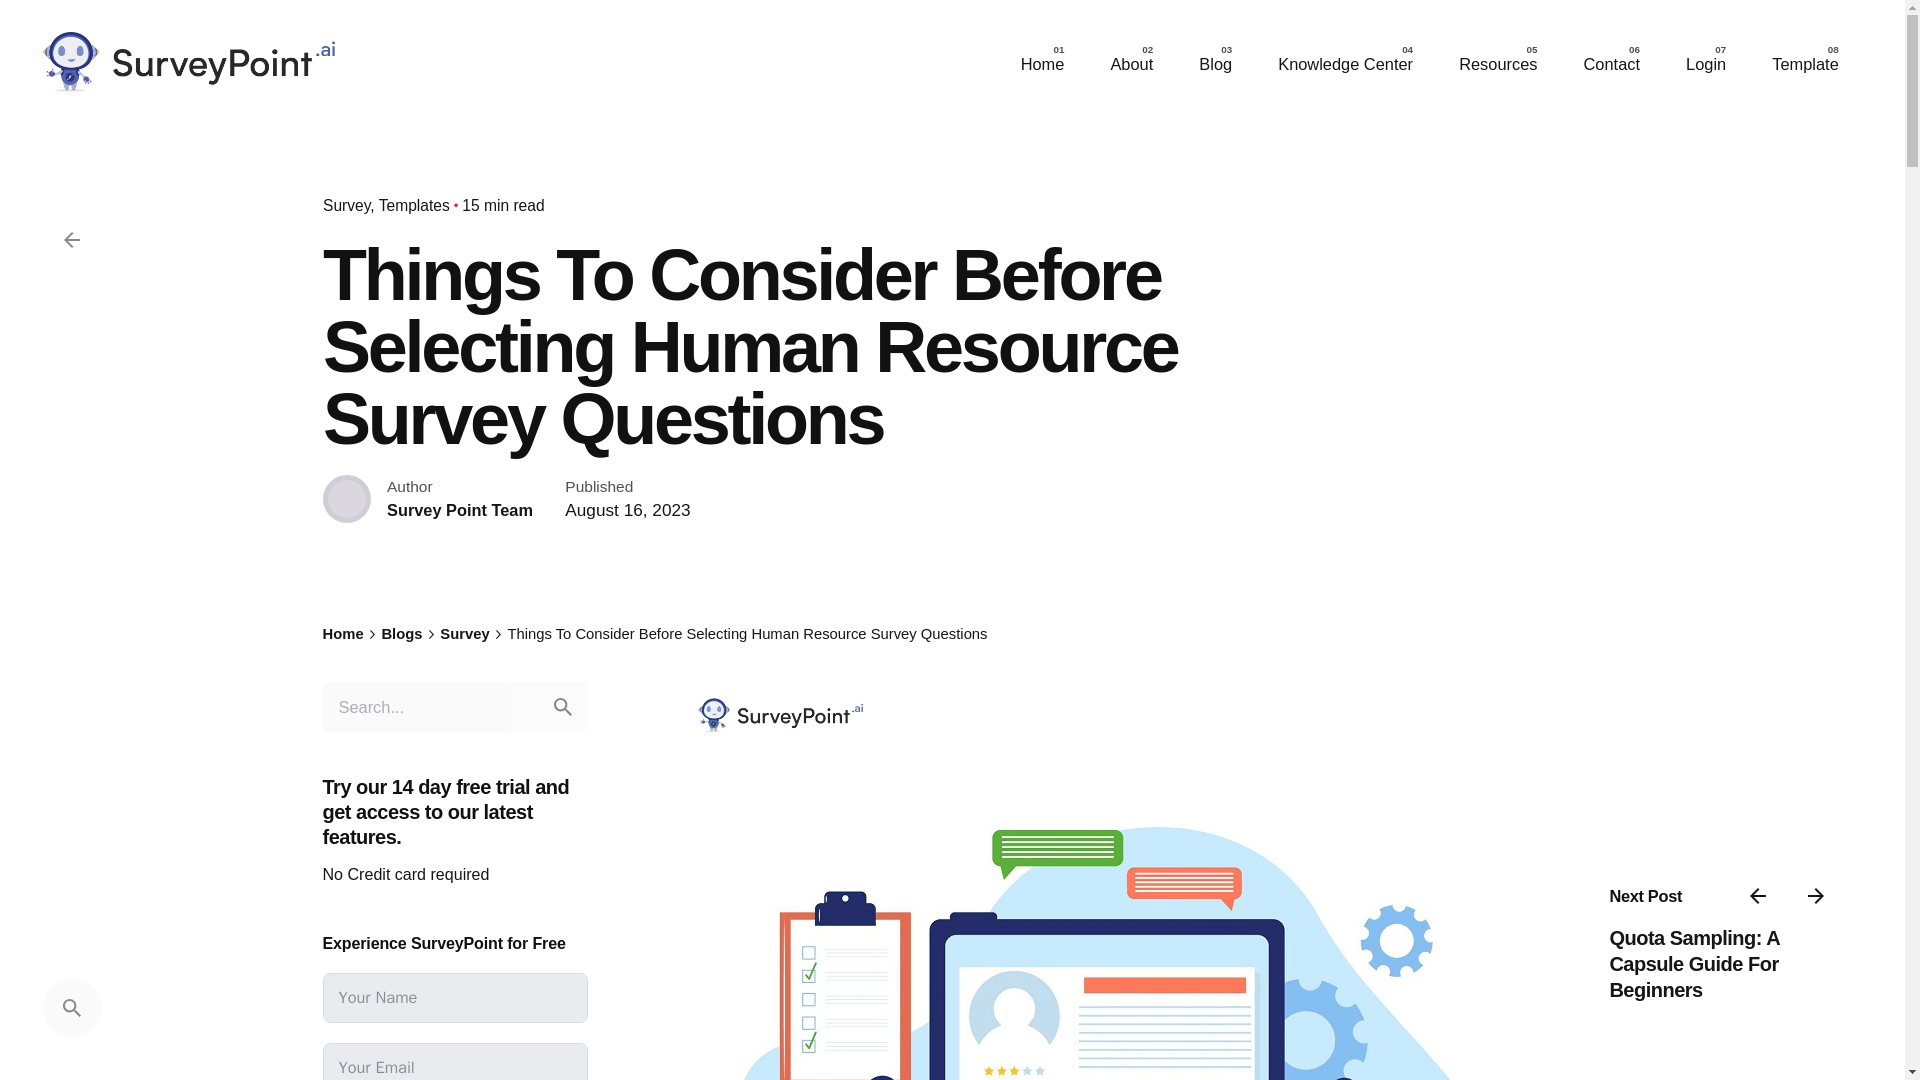 Image resolution: width=1920 pixels, height=1080 pixels. I want to click on Contact, so click(1610, 65).